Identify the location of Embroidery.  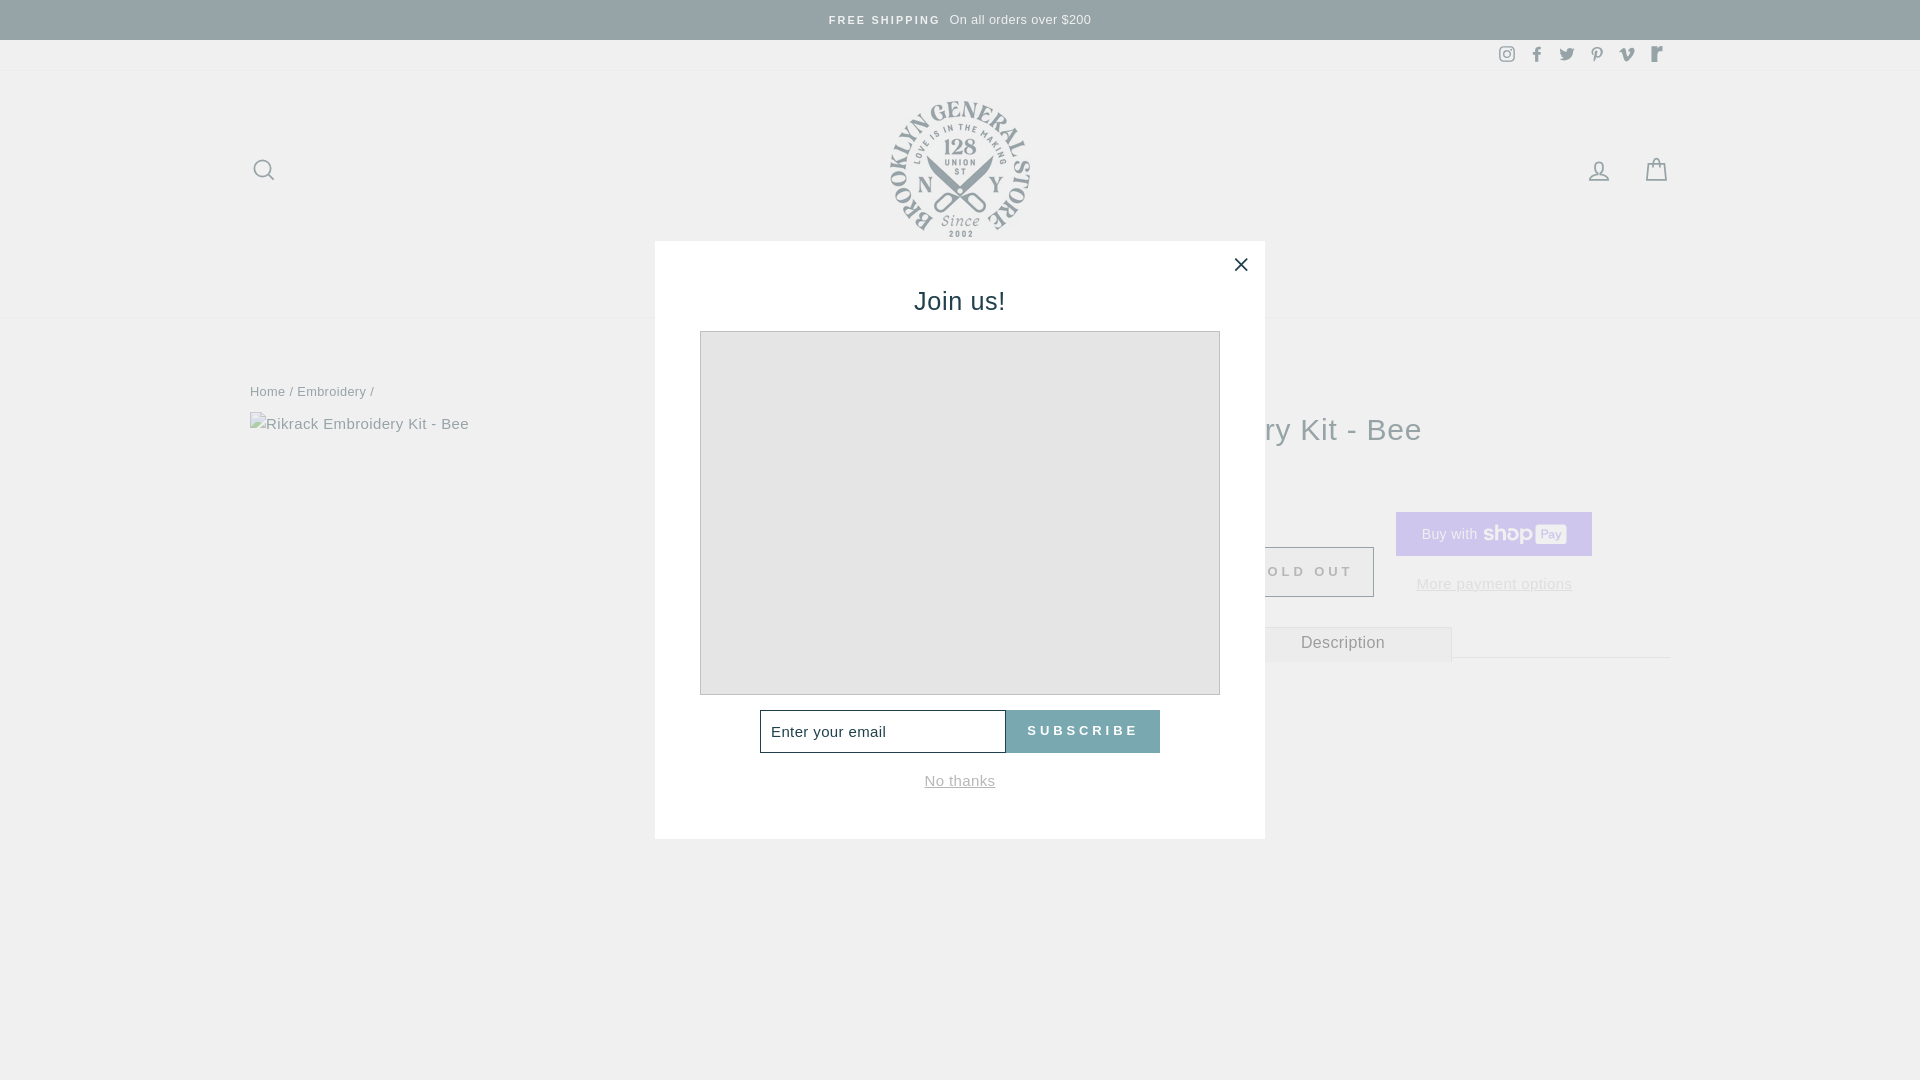
(1506, 54).